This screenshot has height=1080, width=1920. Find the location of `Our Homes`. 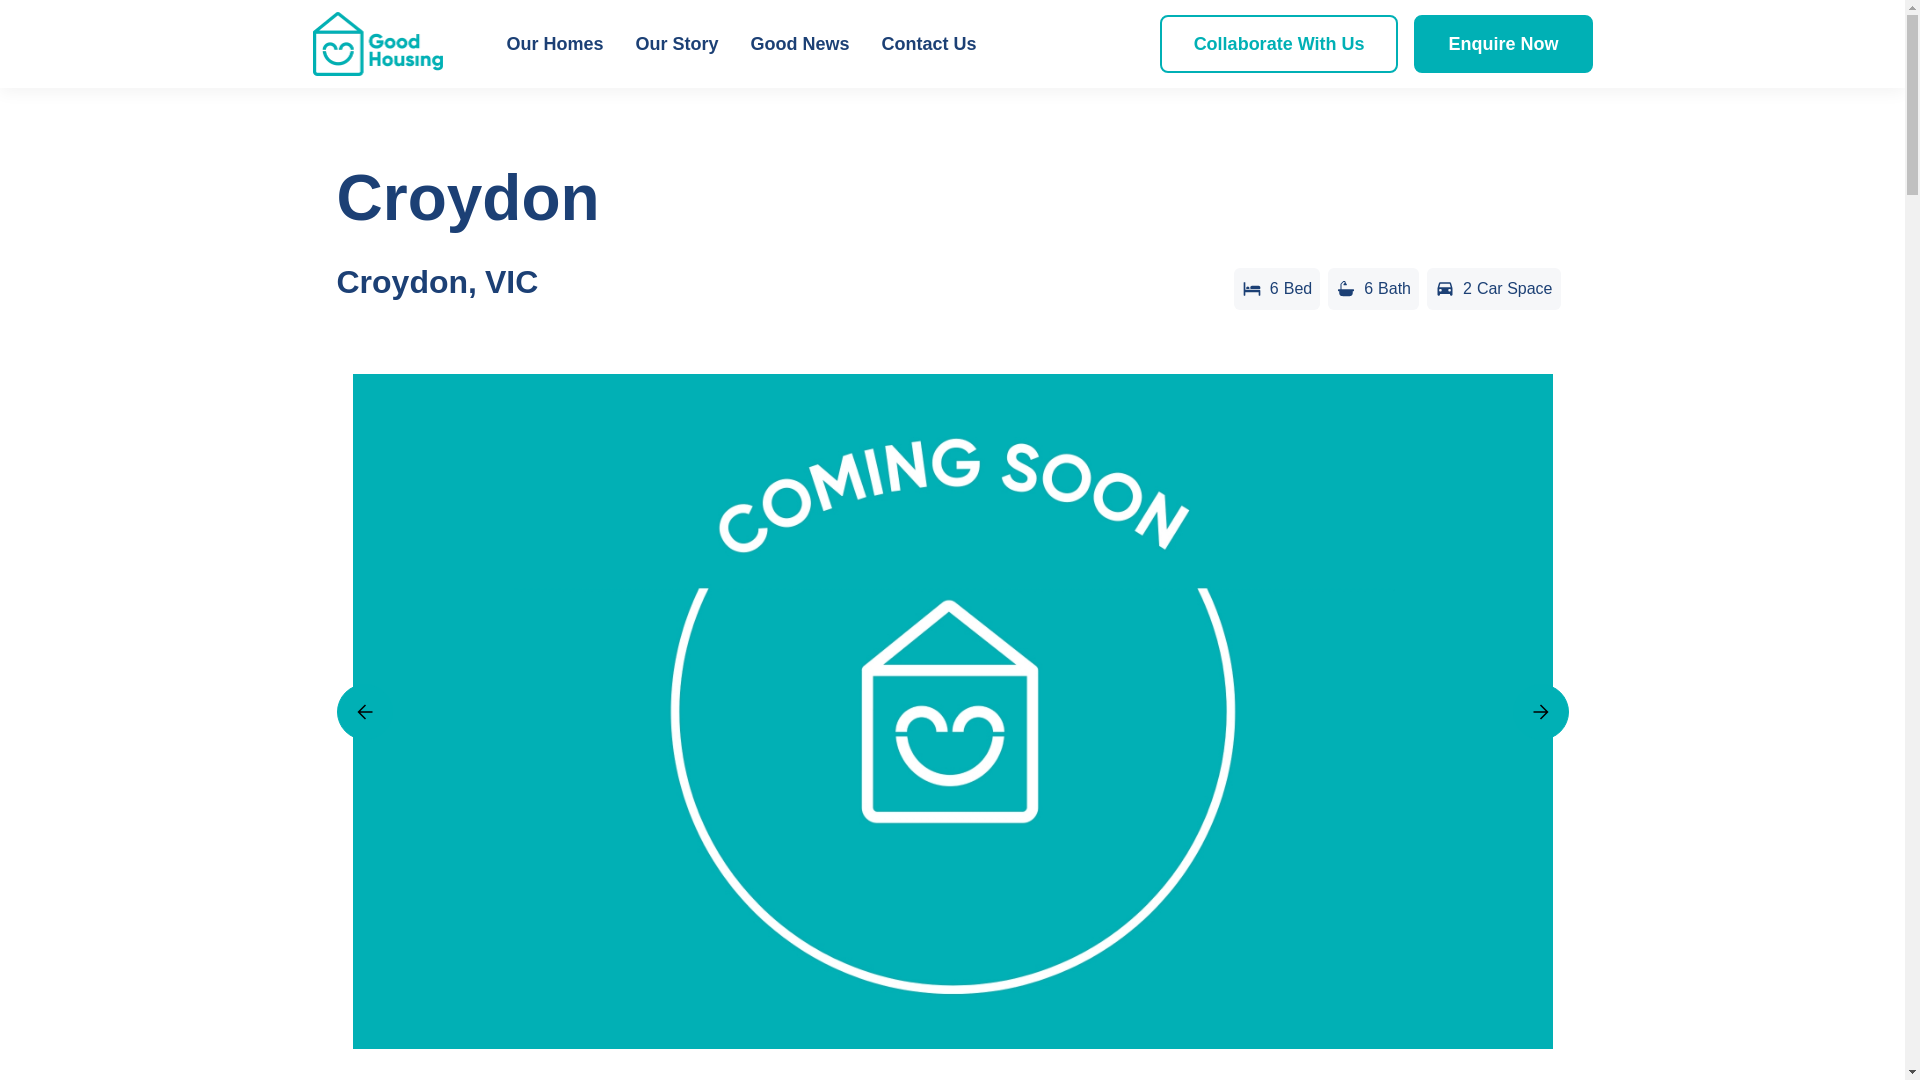

Our Homes is located at coordinates (554, 44).